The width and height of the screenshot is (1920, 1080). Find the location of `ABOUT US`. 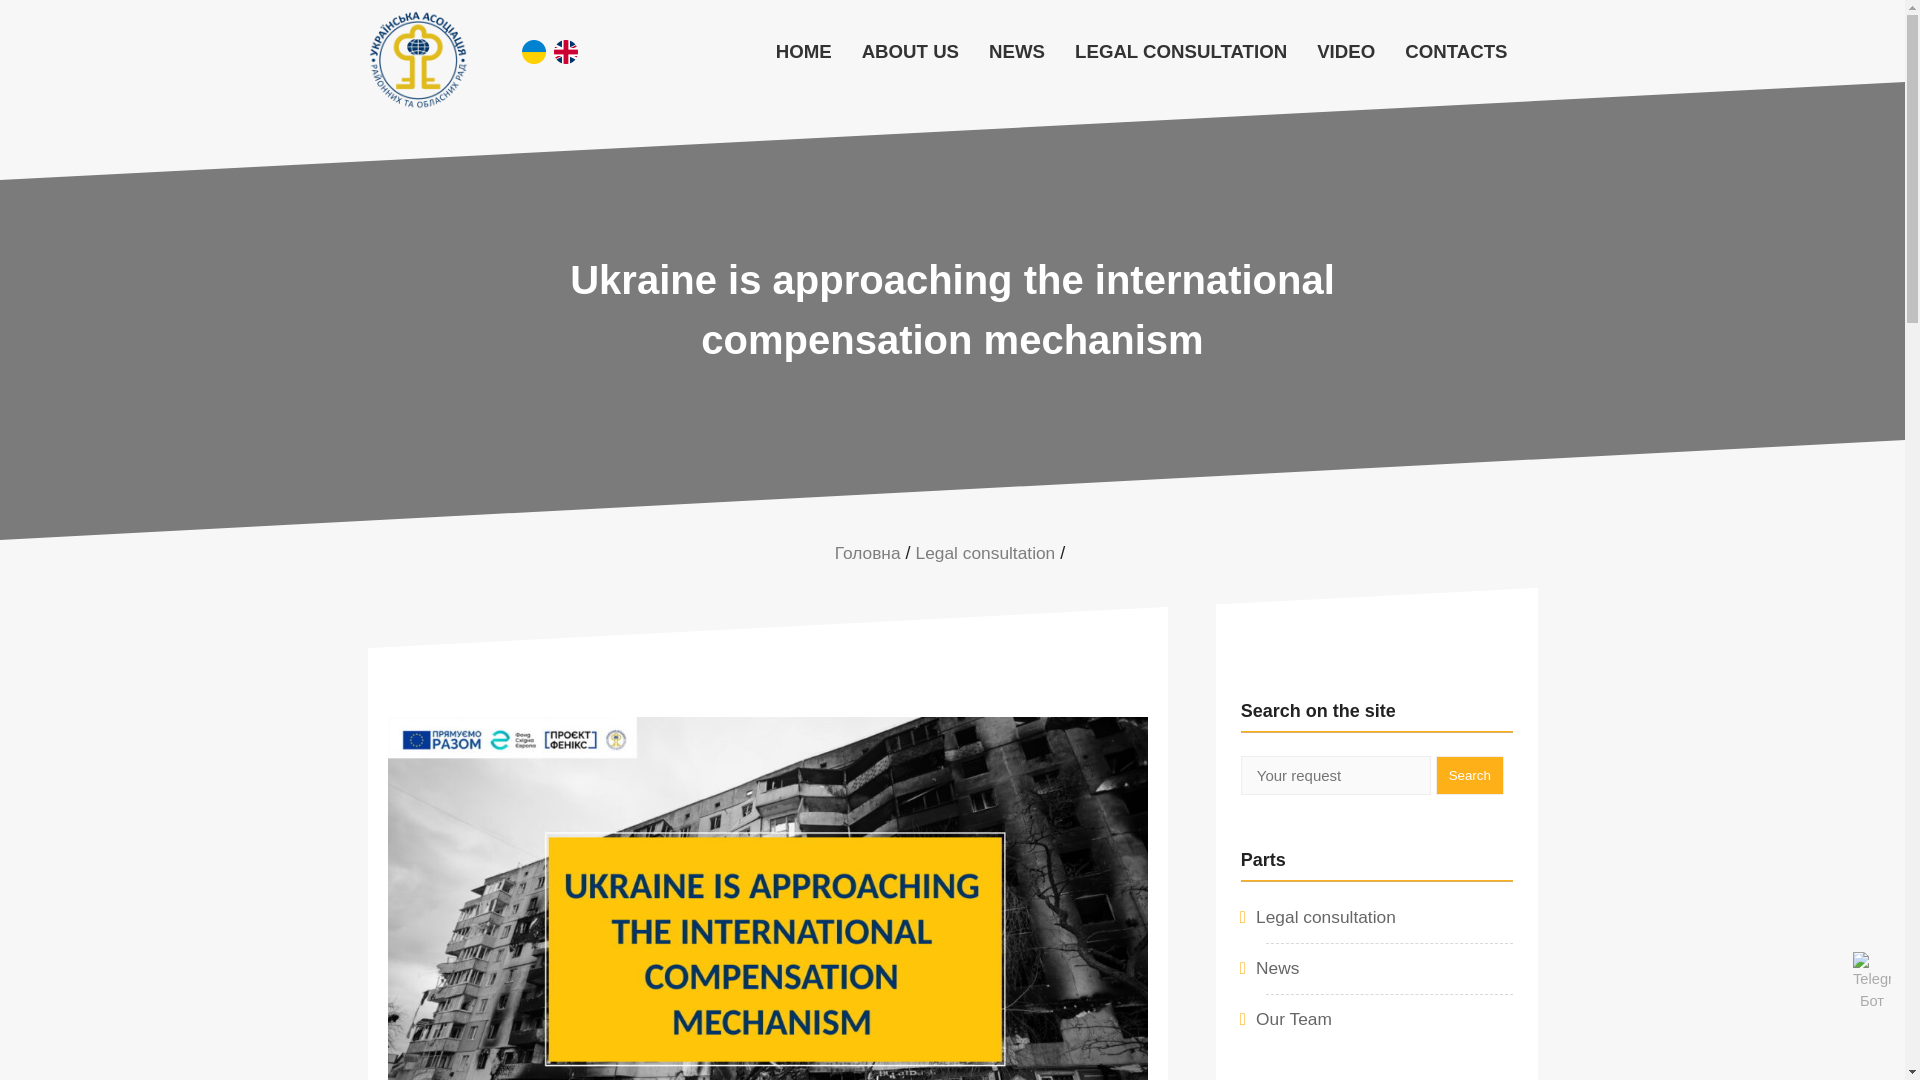

ABOUT US is located at coordinates (910, 52).